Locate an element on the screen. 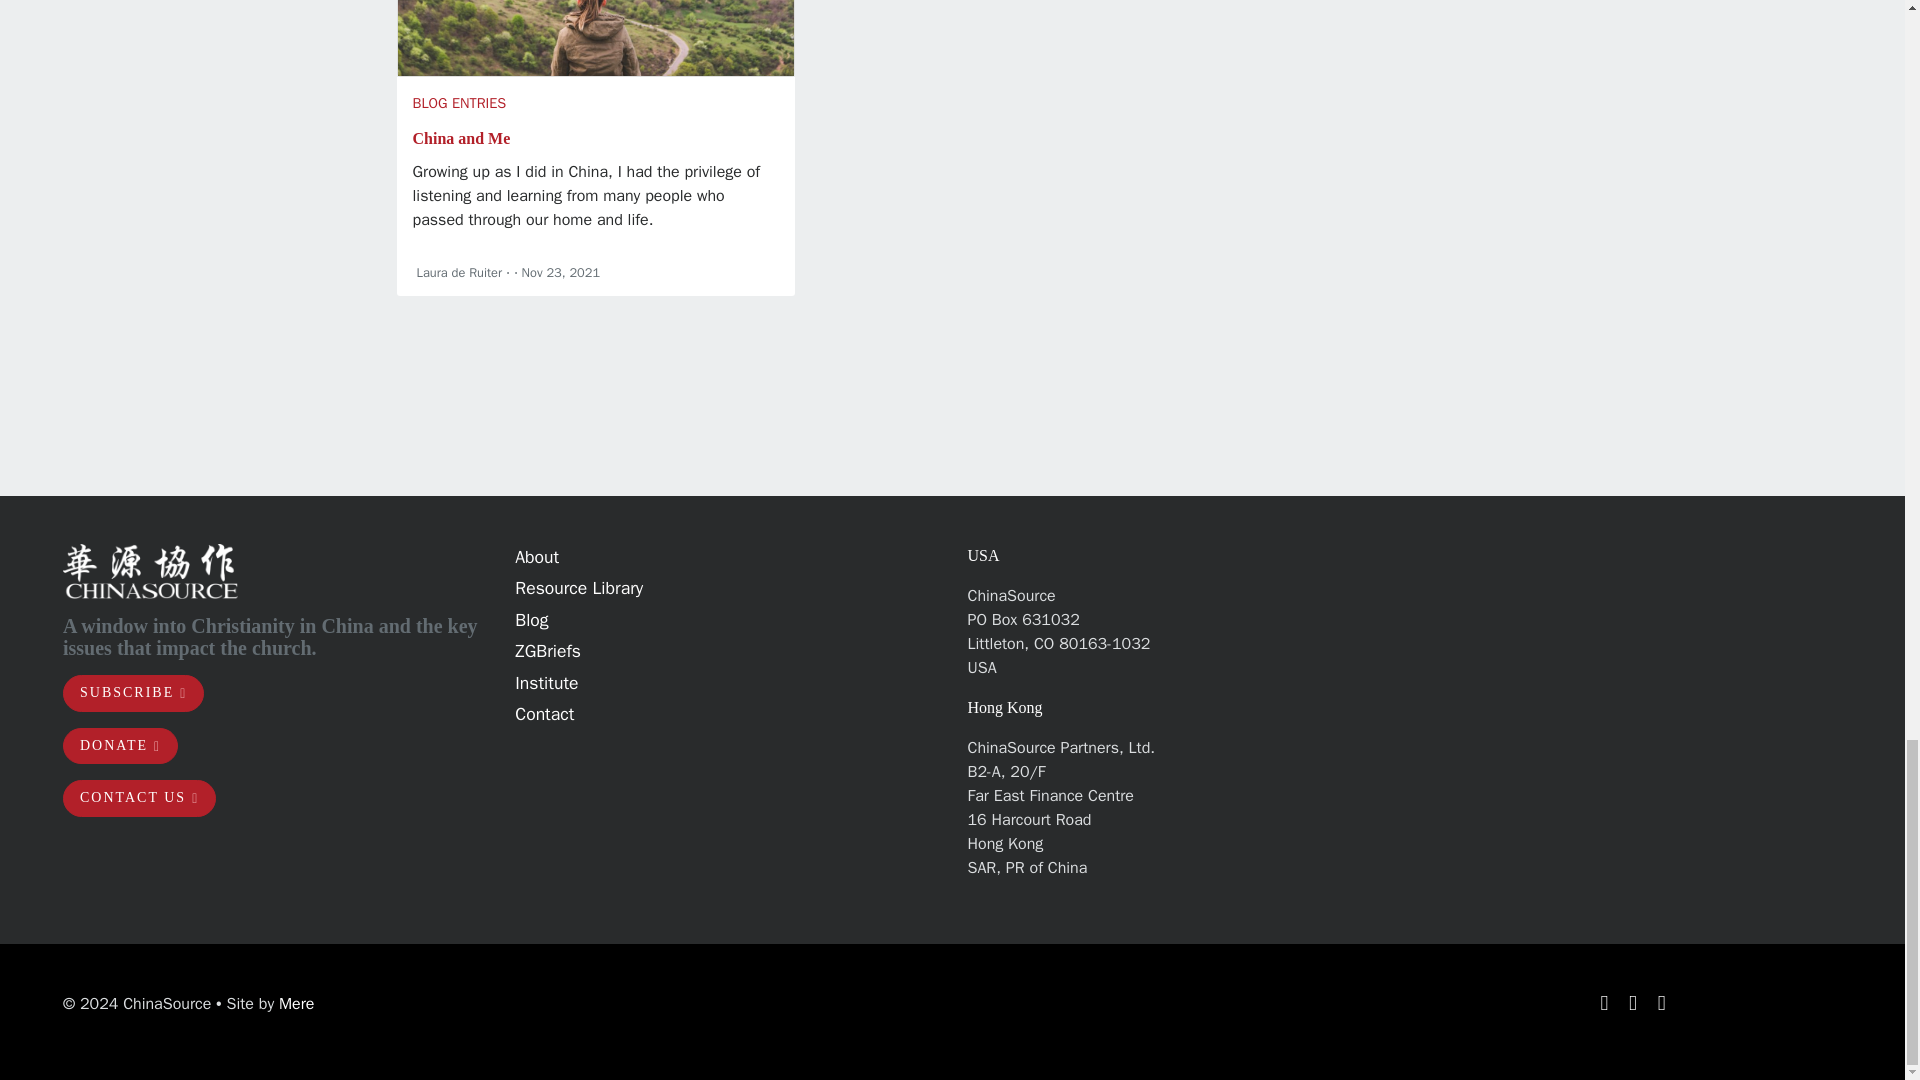 This screenshot has height=1080, width=1920. China and Me is located at coordinates (461, 138).